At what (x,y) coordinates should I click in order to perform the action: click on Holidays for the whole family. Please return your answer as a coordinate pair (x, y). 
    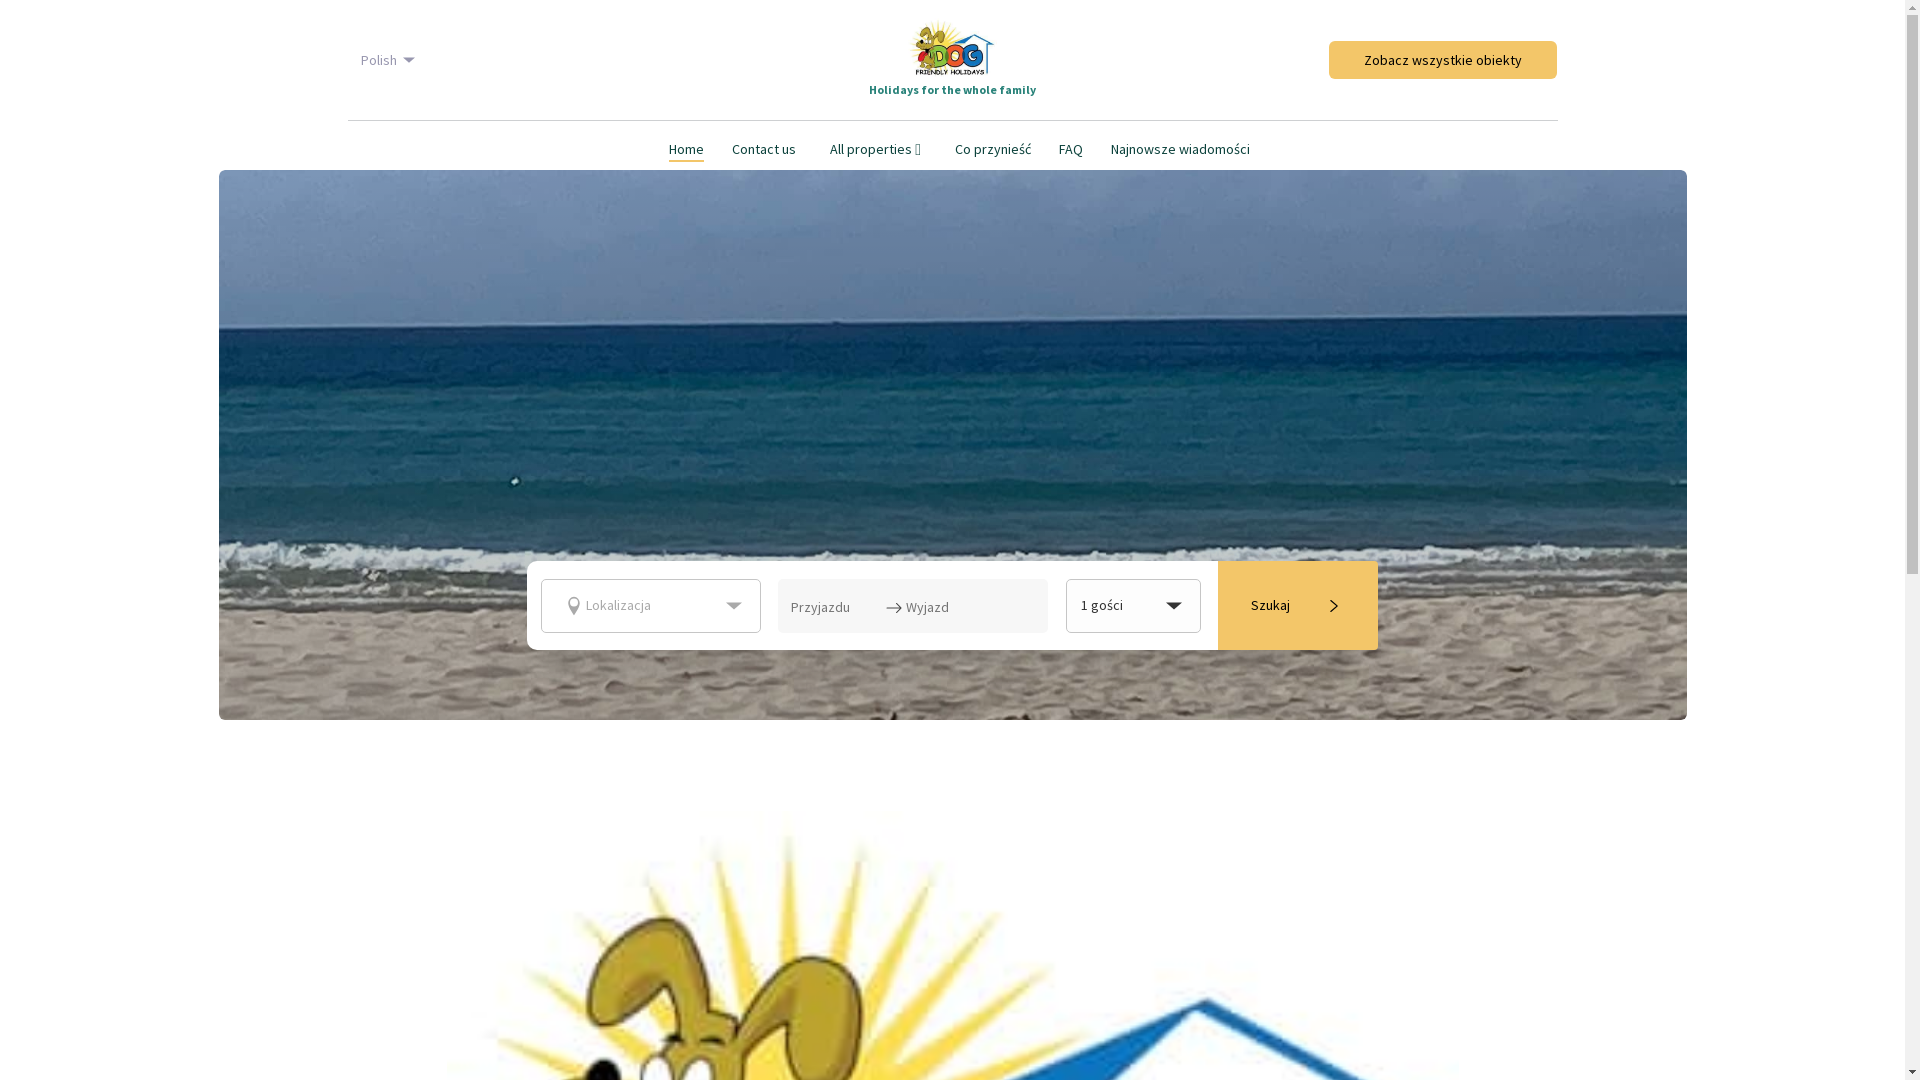
    Looking at the image, I should click on (952, 60).